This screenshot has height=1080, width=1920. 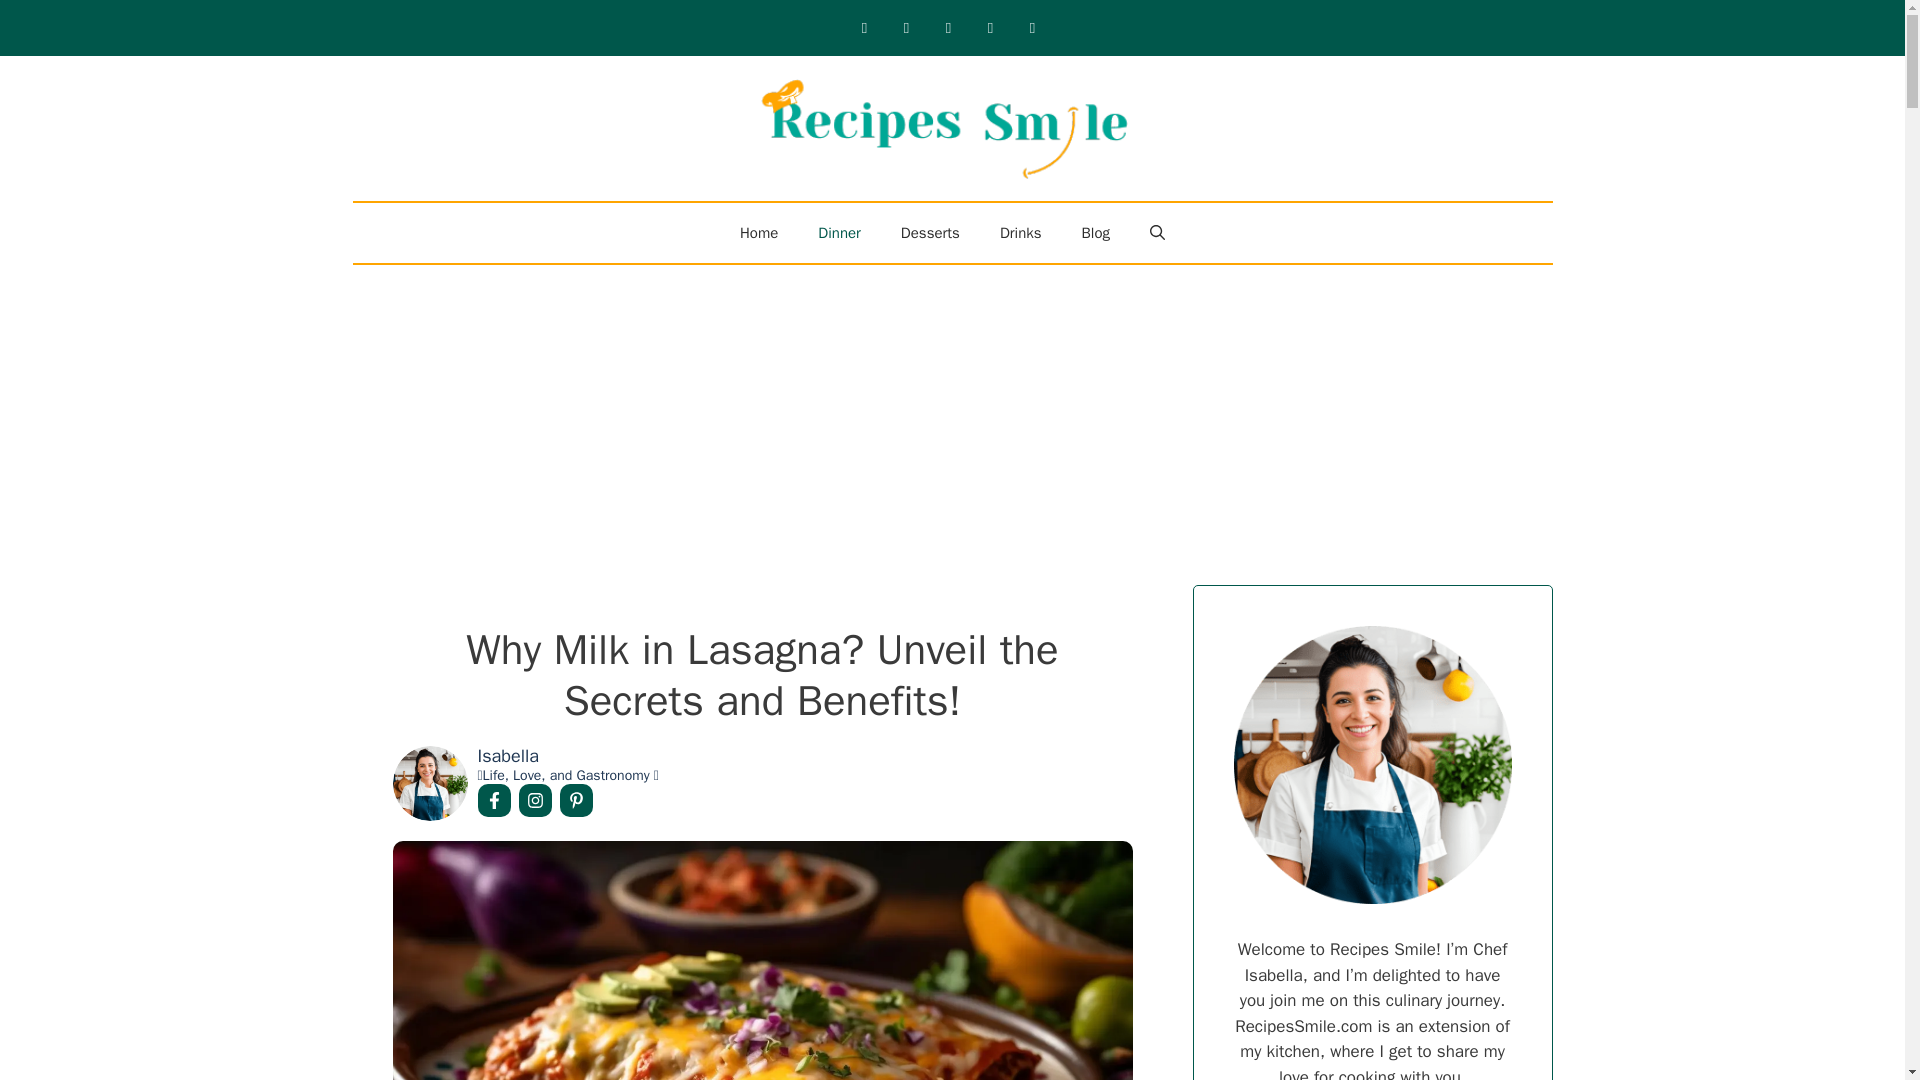 What do you see at coordinates (990, 28) in the screenshot?
I see `Twitter` at bounding box center [990, 28].